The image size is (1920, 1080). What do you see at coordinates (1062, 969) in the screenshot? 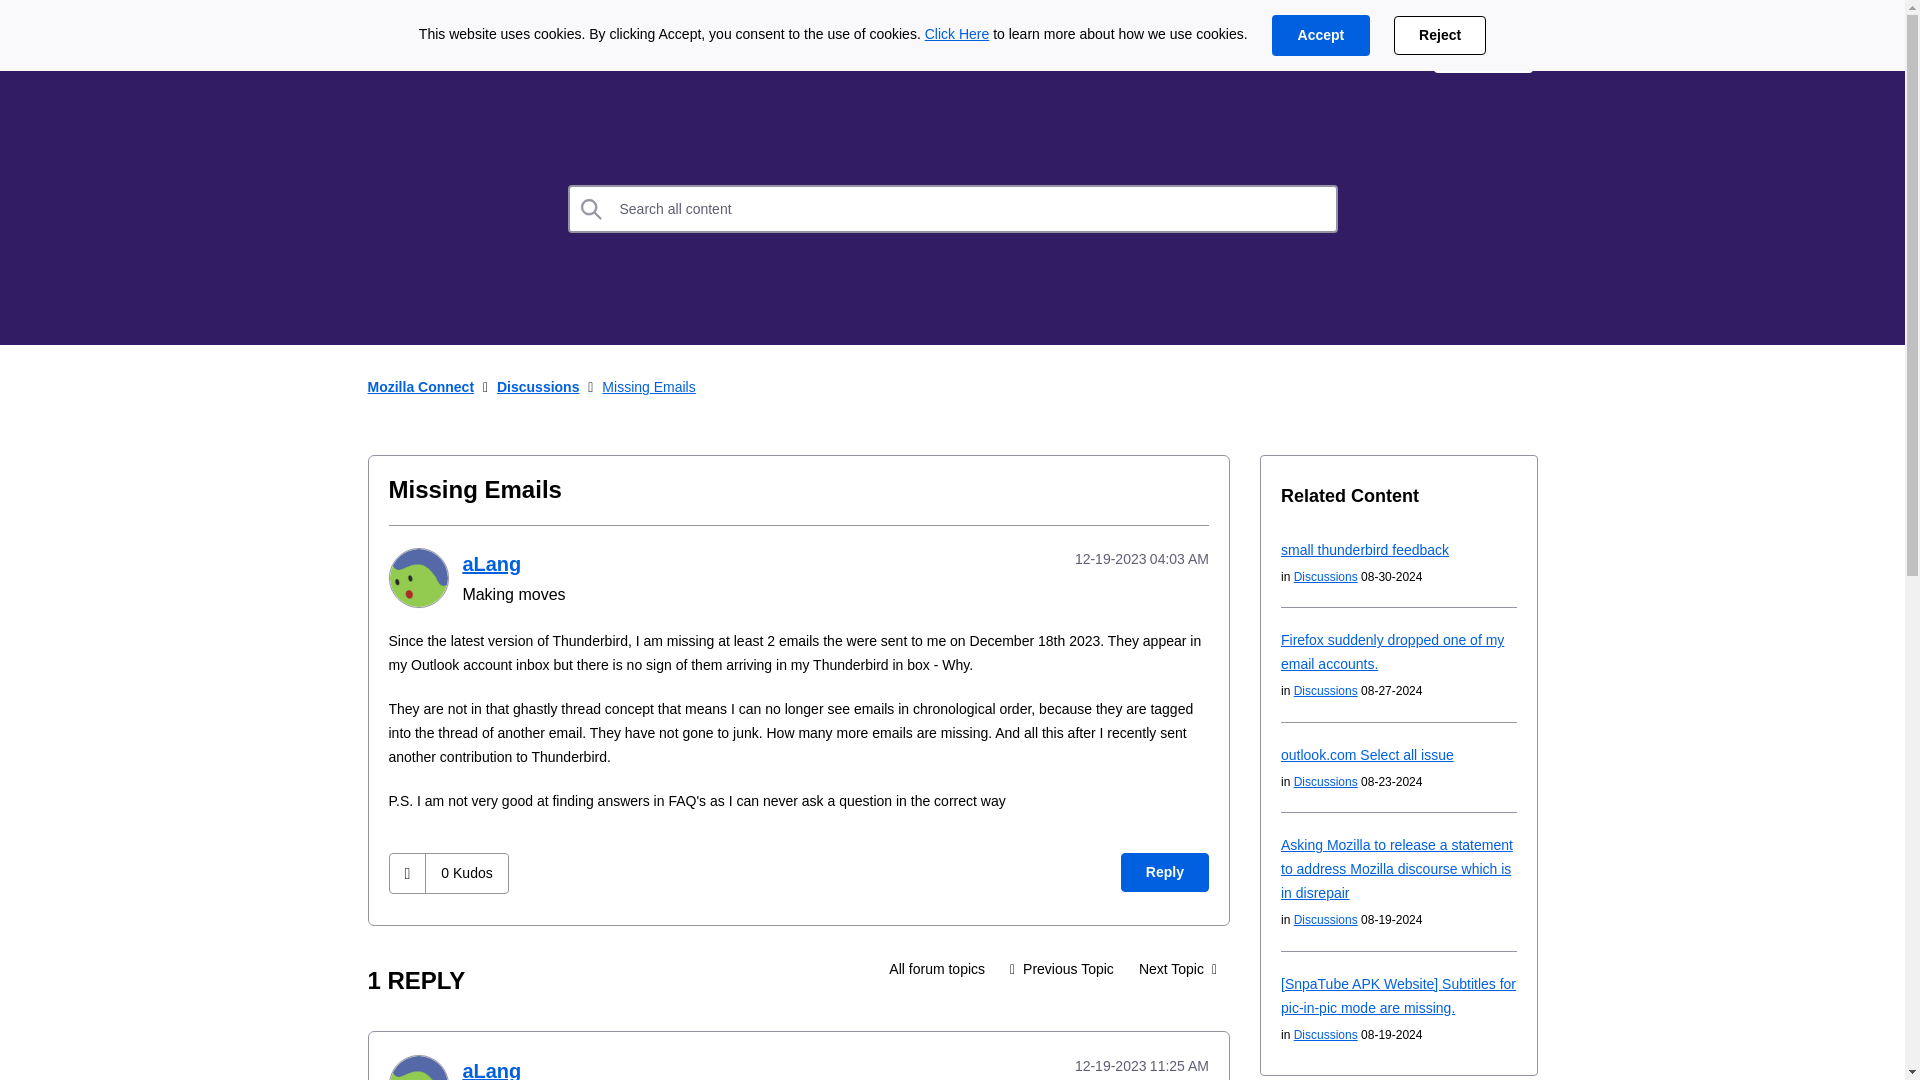
I see `Previous Topic` at bounding box center [1062, 969].